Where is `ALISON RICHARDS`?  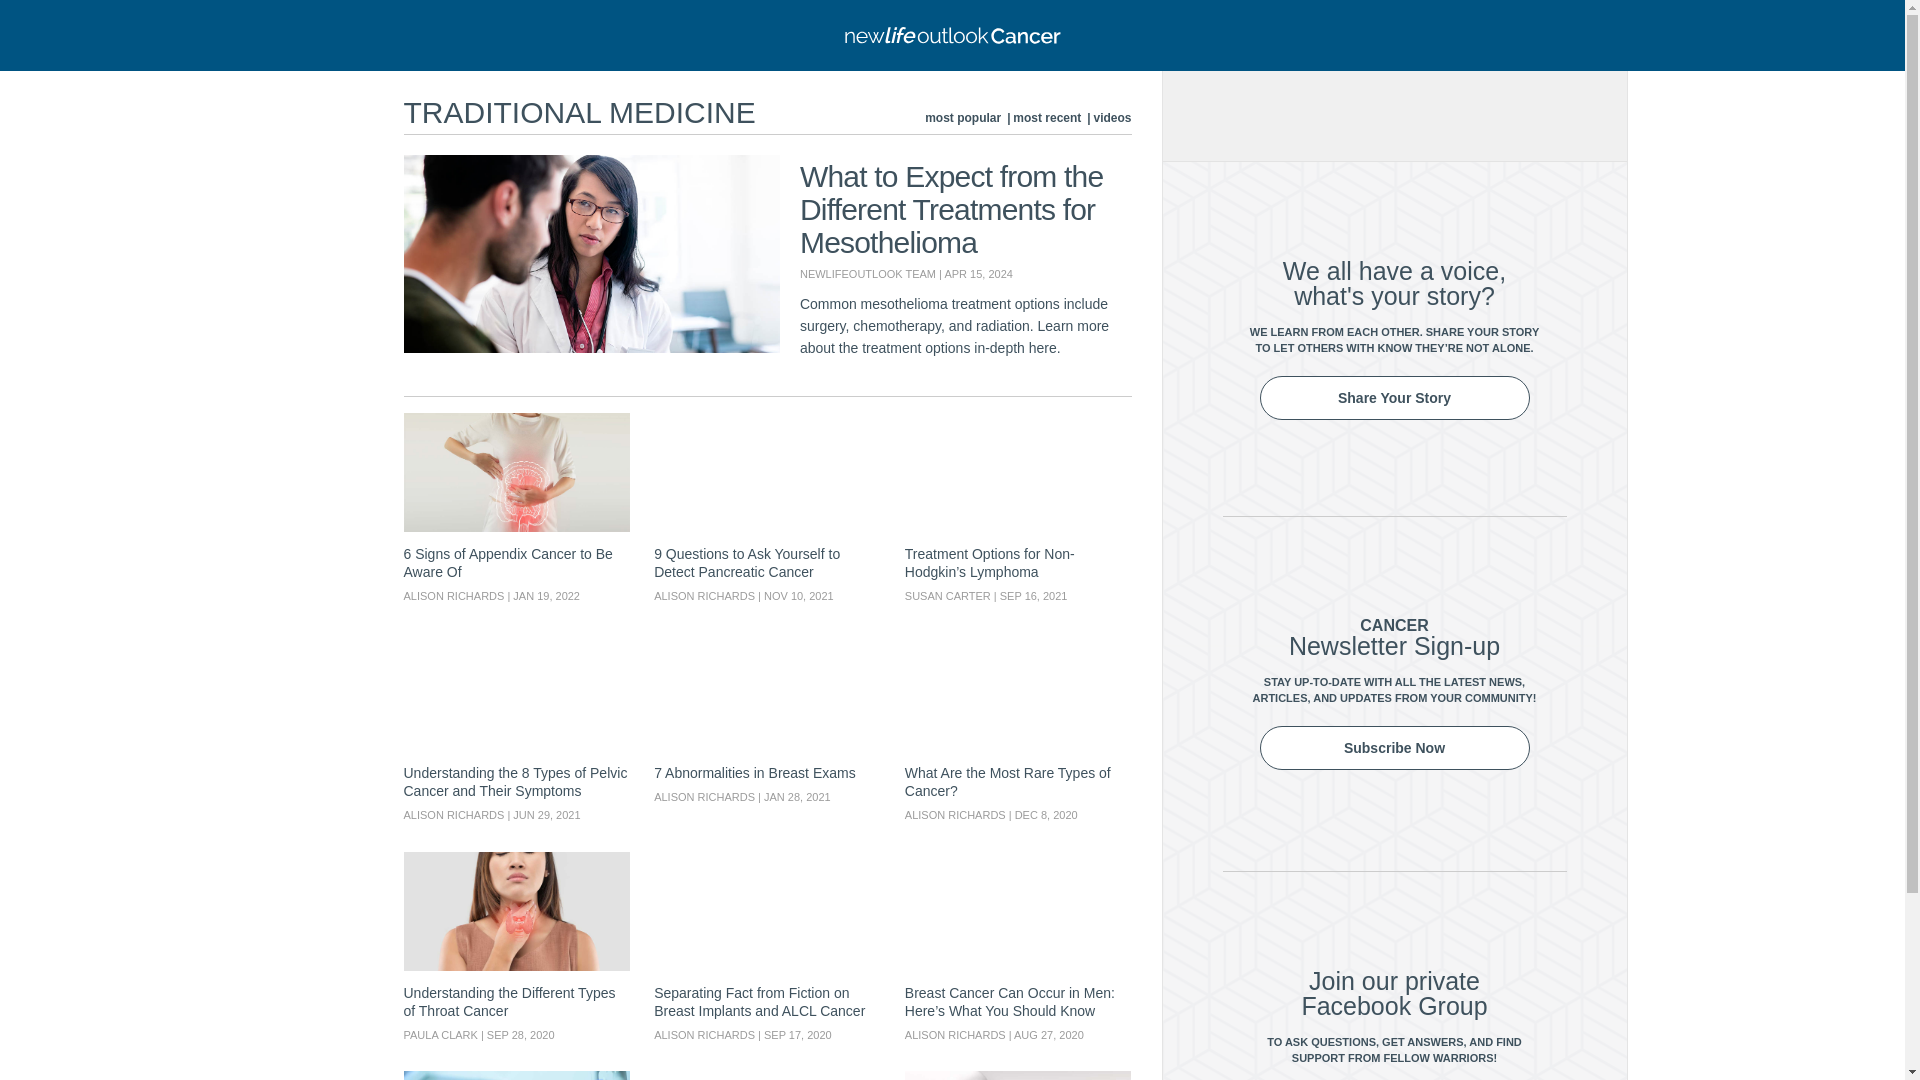
ALISON RICHARDS is located at coordinates (955, 1035).